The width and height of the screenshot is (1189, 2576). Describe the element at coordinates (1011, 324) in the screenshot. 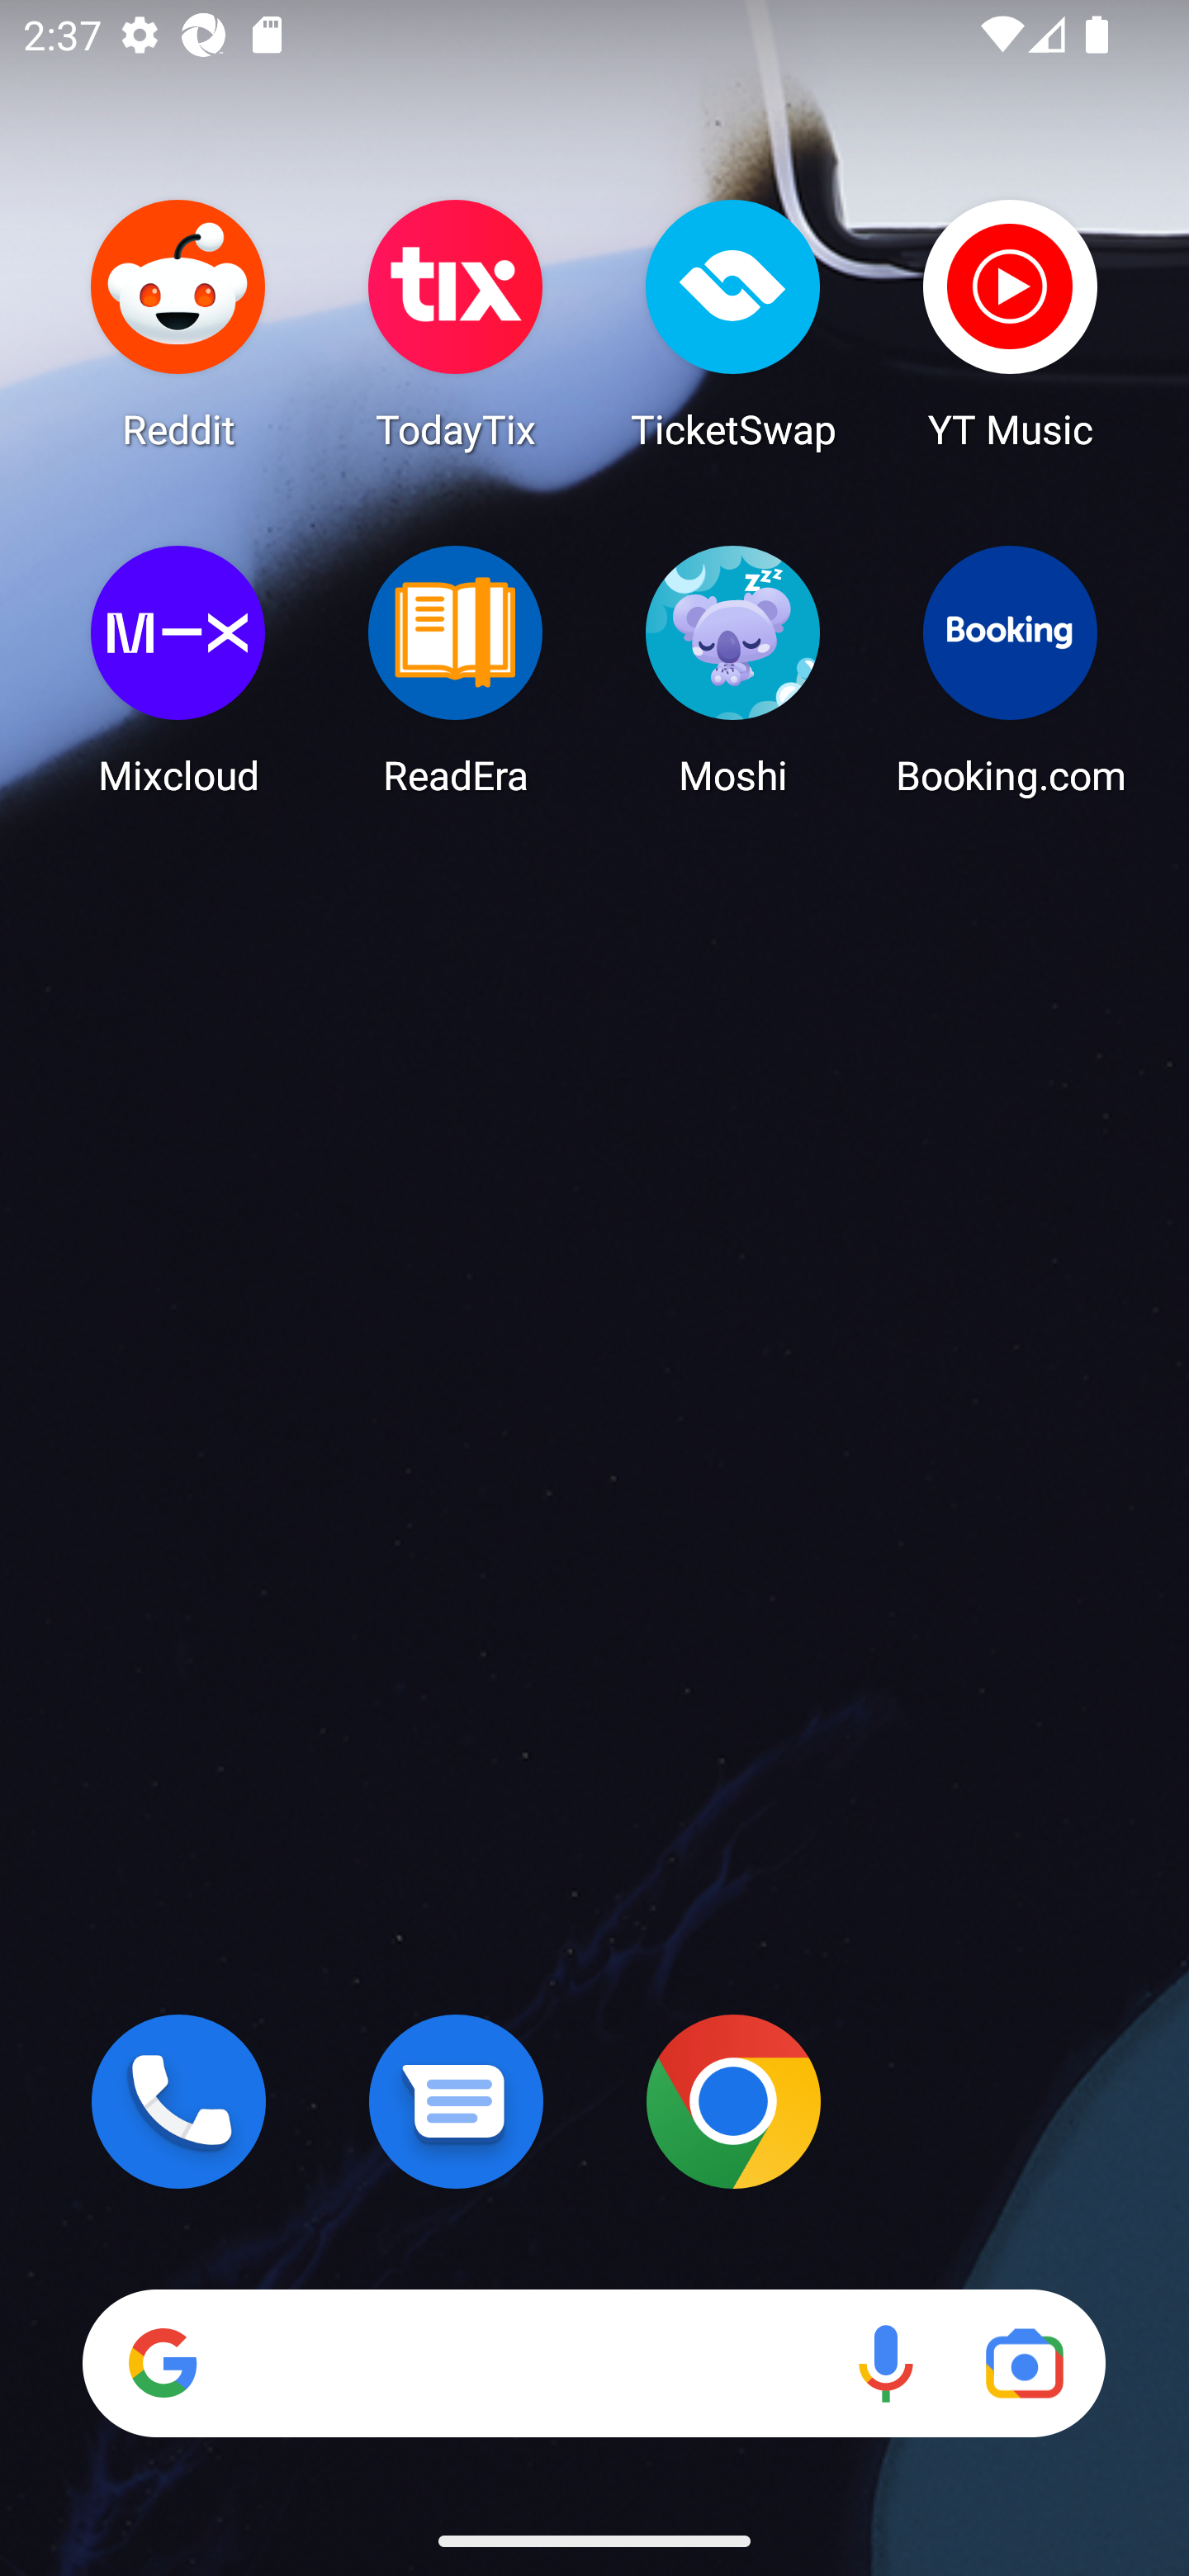

I see `YT Music` at that location.